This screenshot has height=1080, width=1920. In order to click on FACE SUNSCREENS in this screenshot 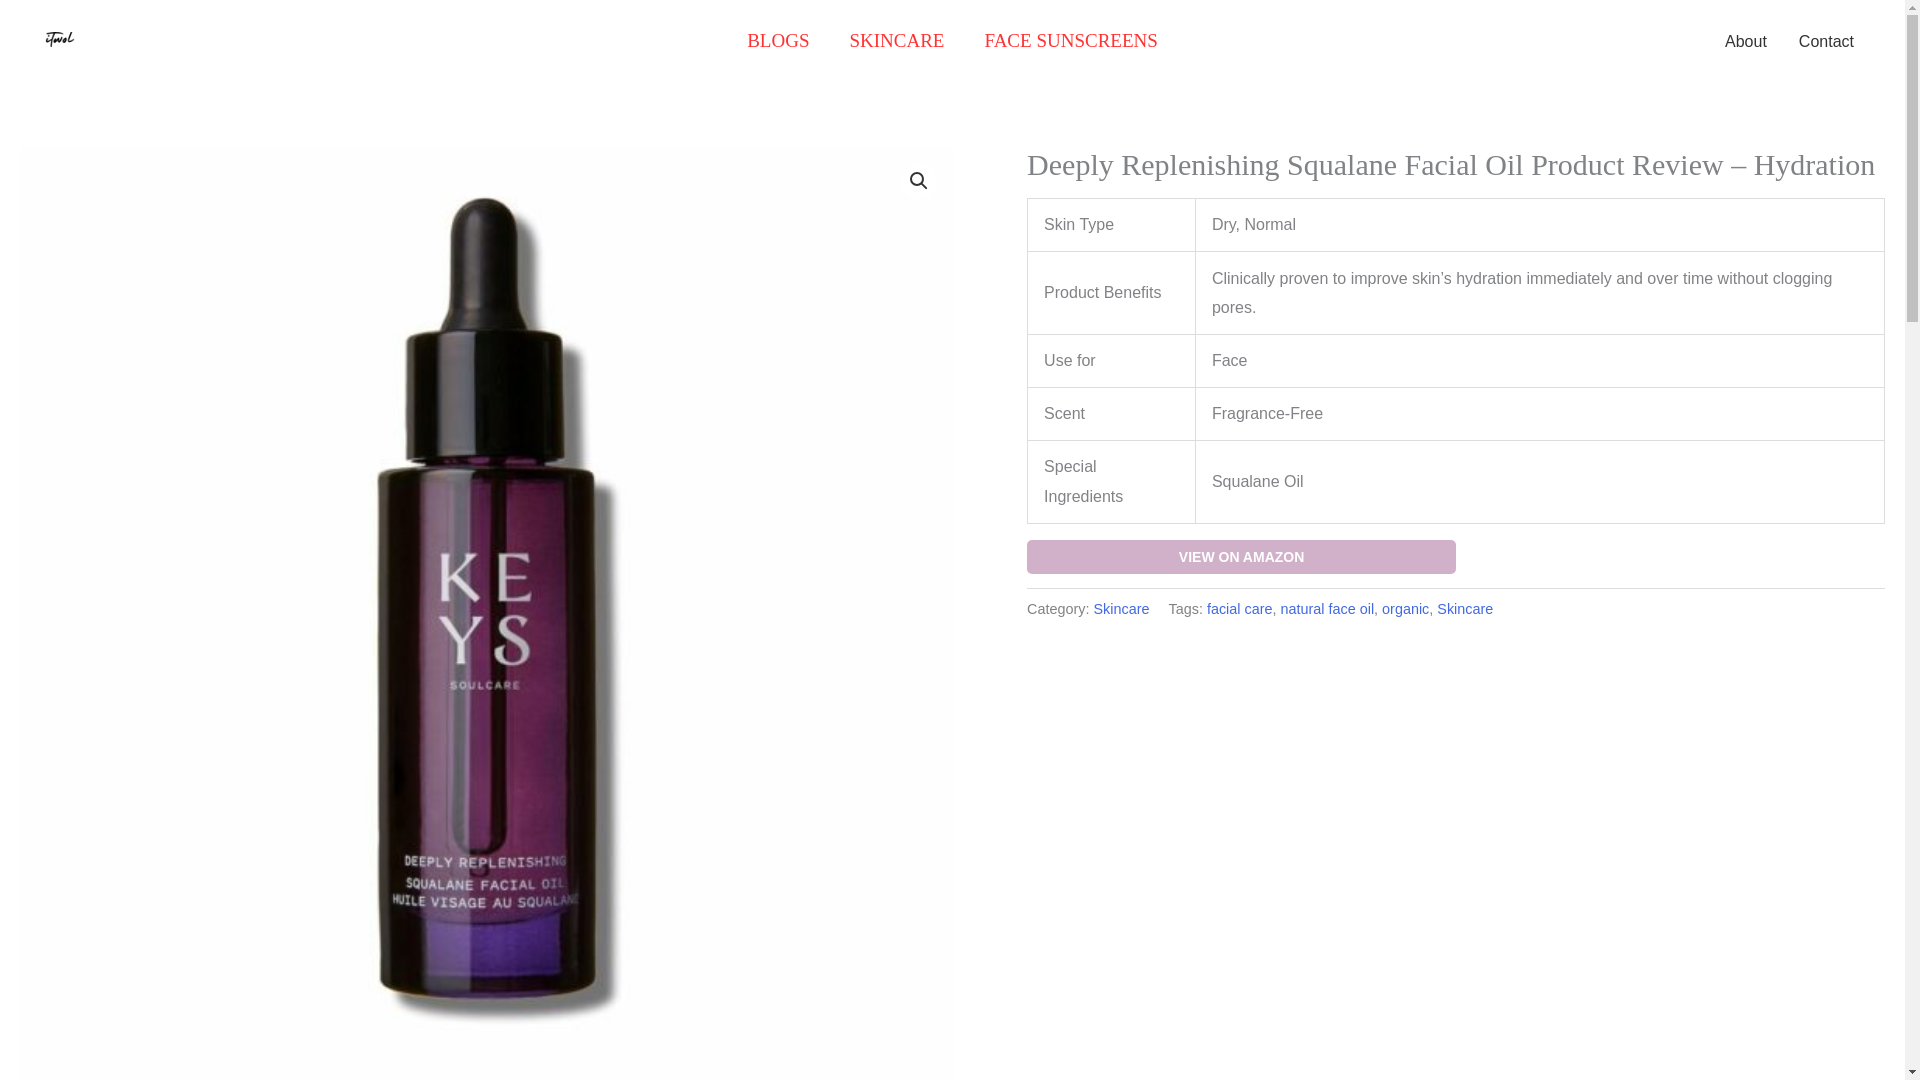, I will do `click(1070, 40)`.